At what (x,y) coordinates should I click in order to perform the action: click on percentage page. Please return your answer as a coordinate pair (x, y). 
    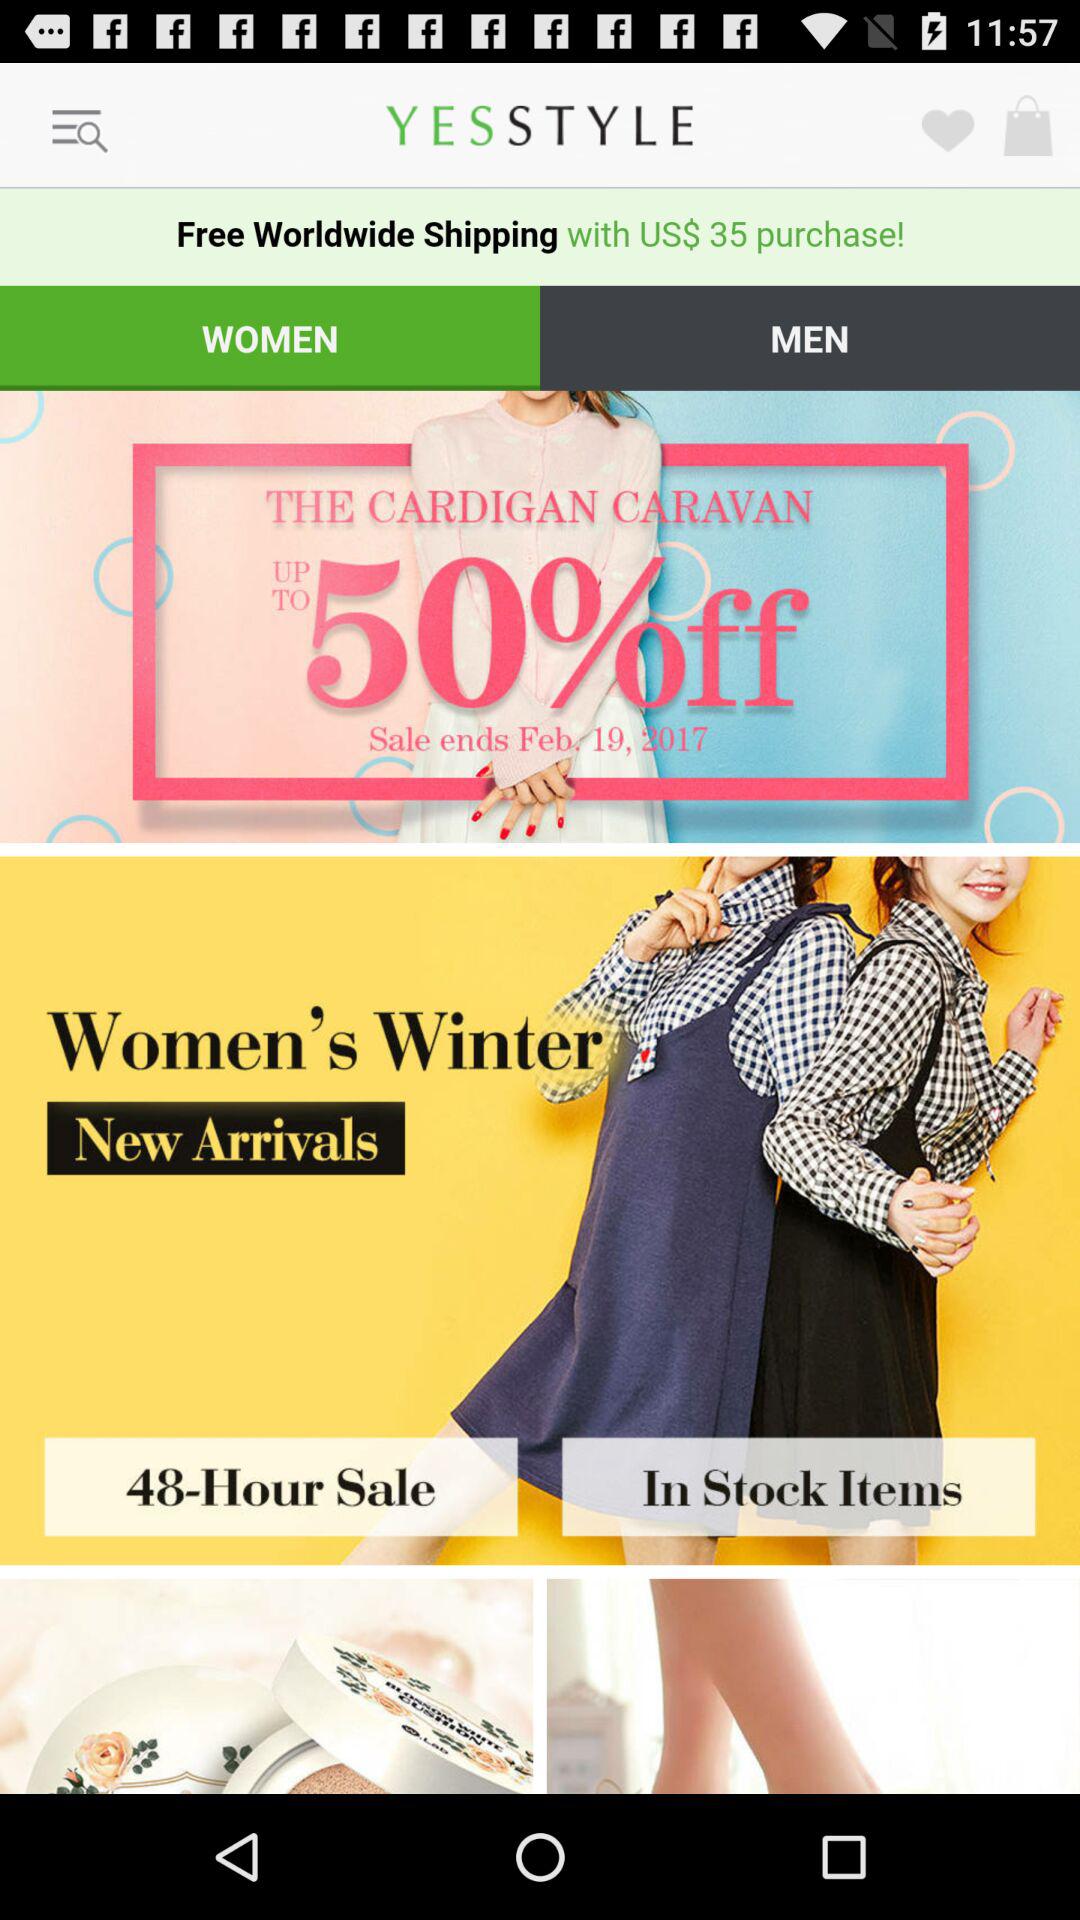
    Looking at the image, I should click on (540, 616).